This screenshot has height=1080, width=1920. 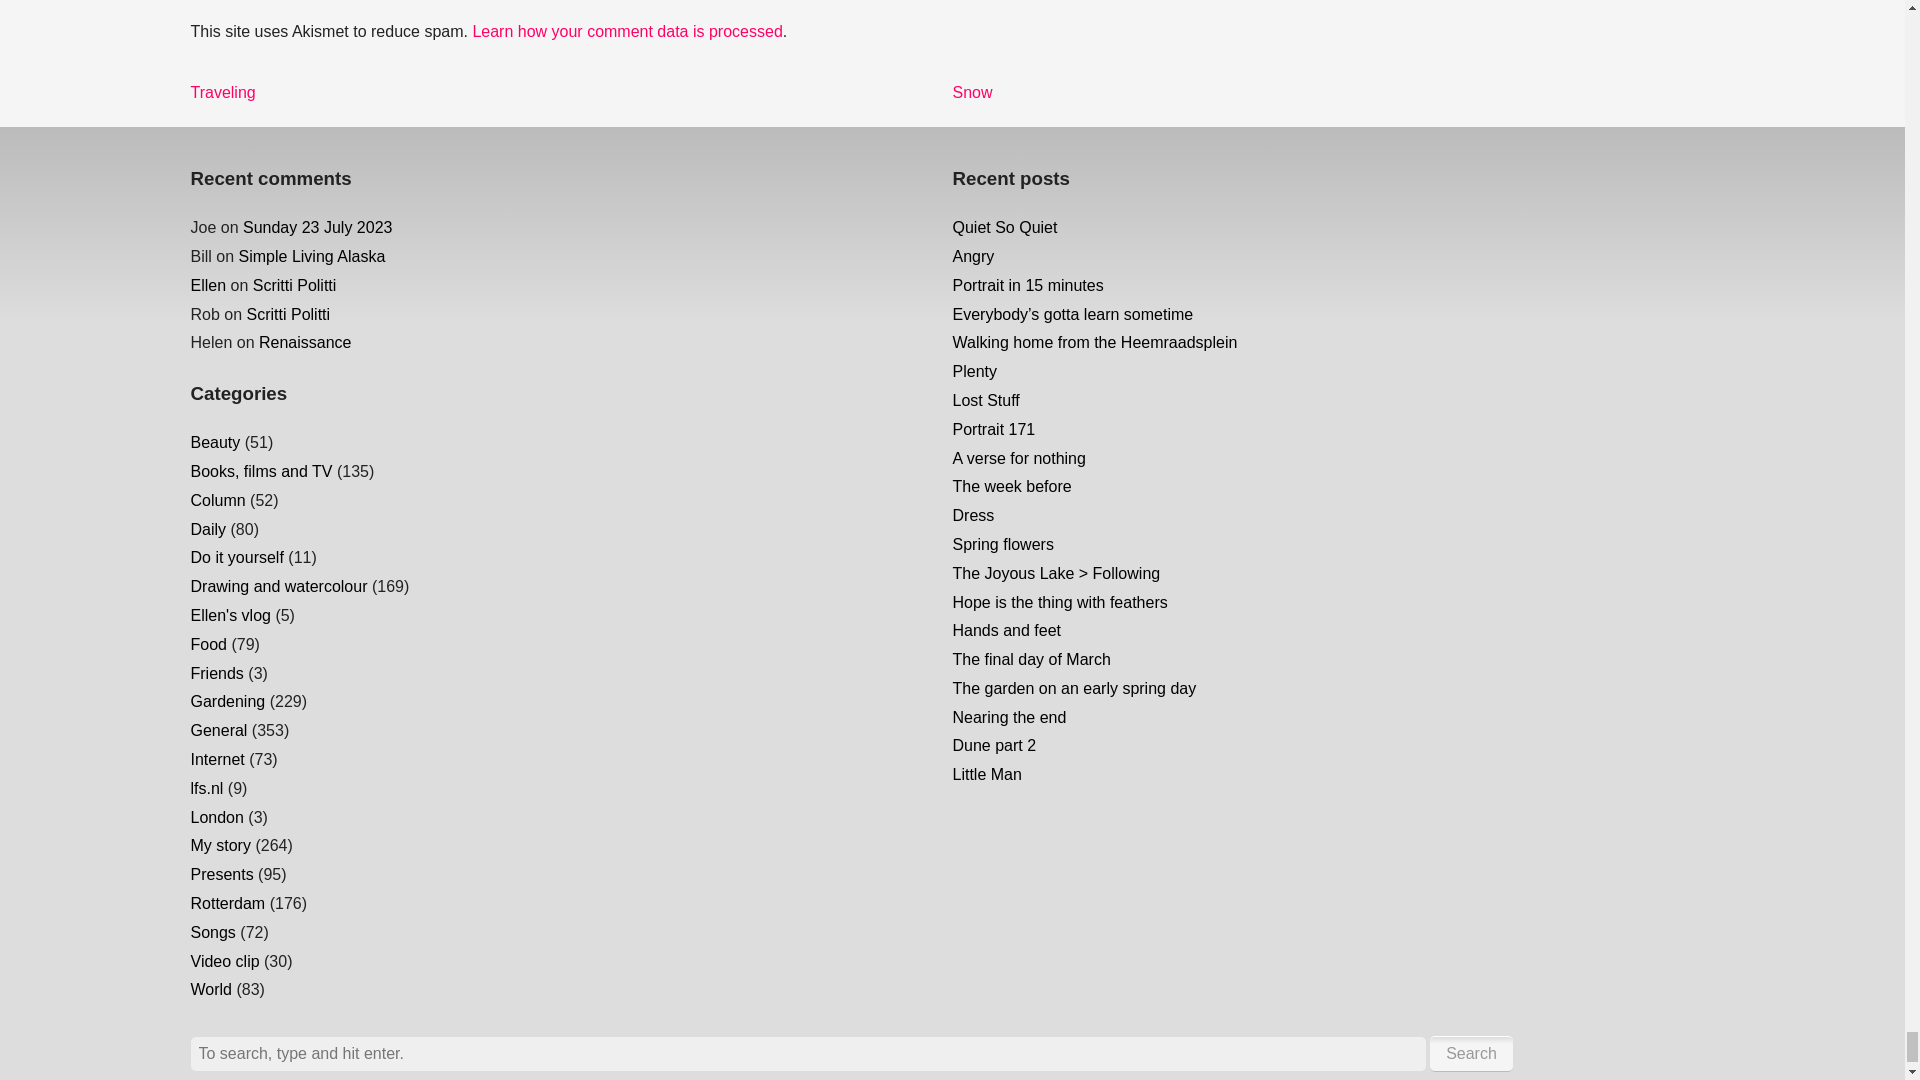 I want to click on Learn how your comment data is processed, so click(x=208, y=528).